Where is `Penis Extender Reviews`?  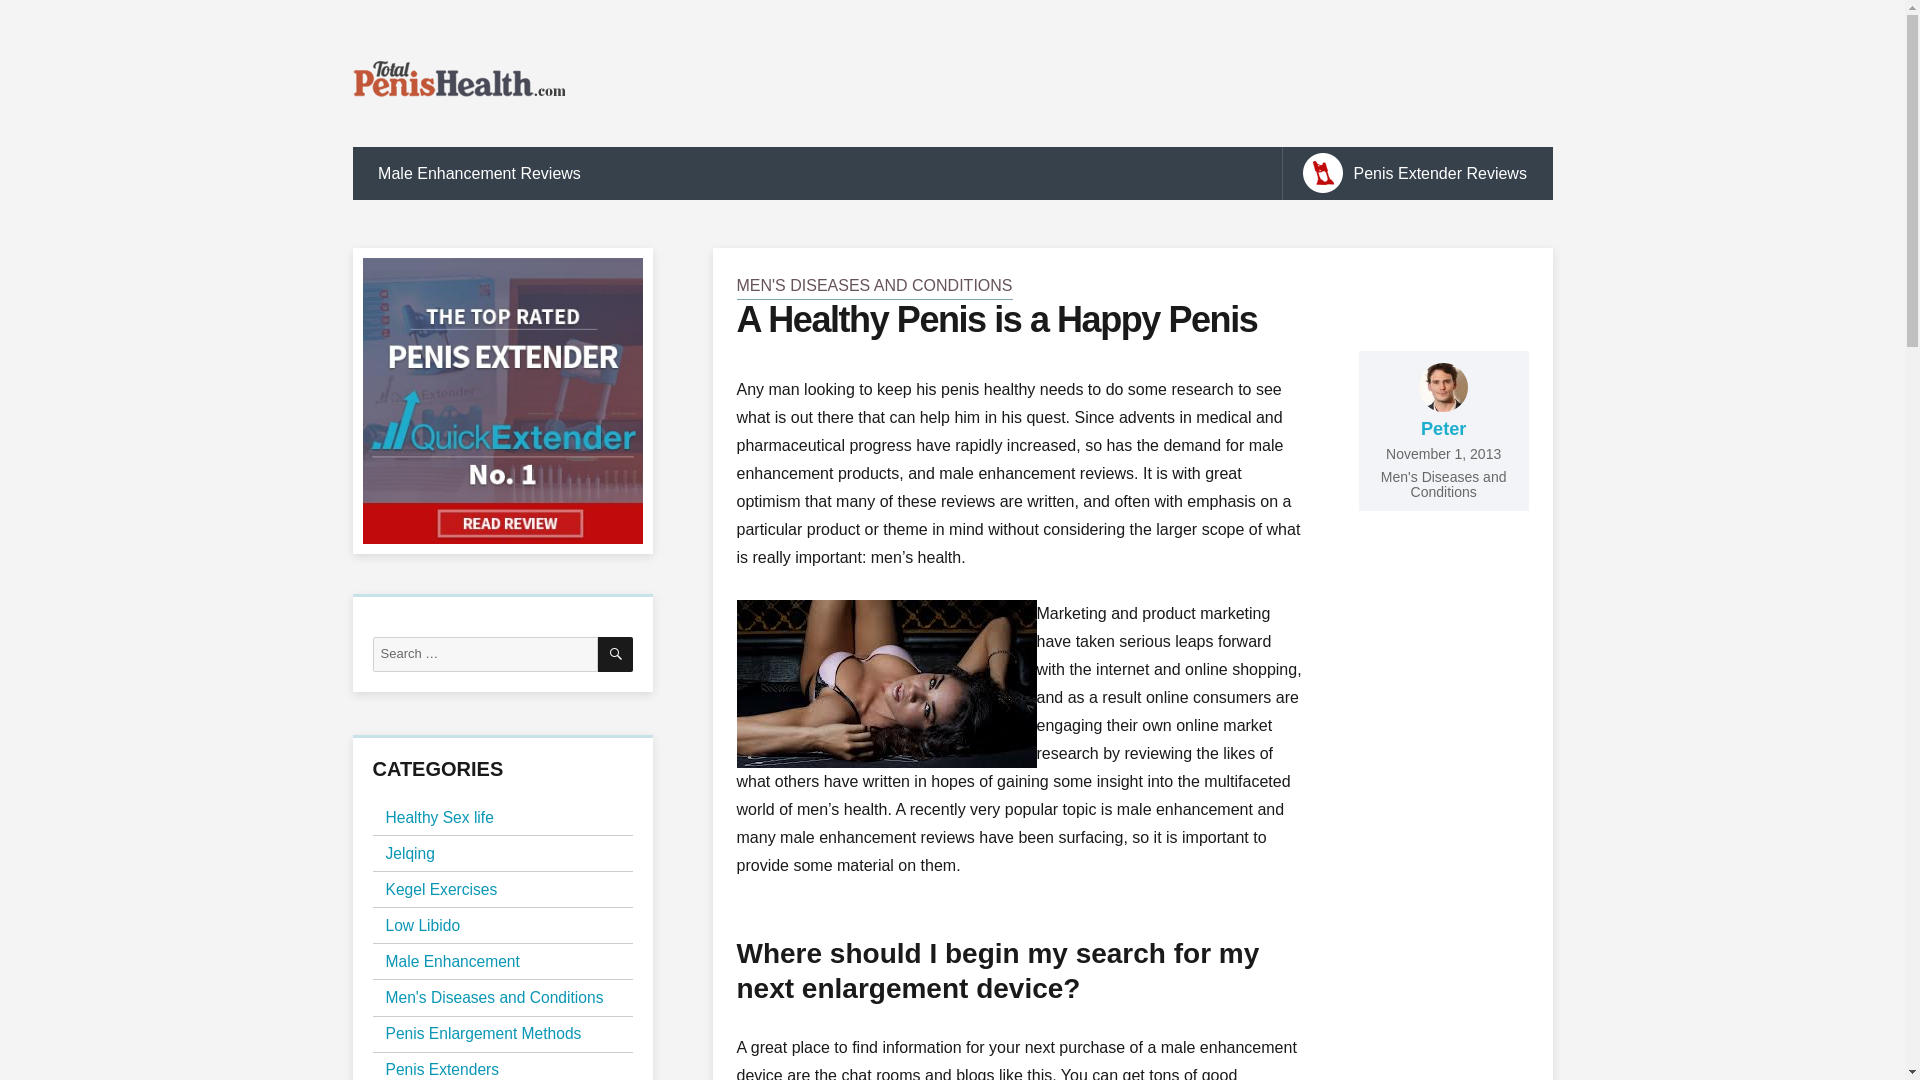
Penis Extender Reviews is located at coordinates (1416, 172).